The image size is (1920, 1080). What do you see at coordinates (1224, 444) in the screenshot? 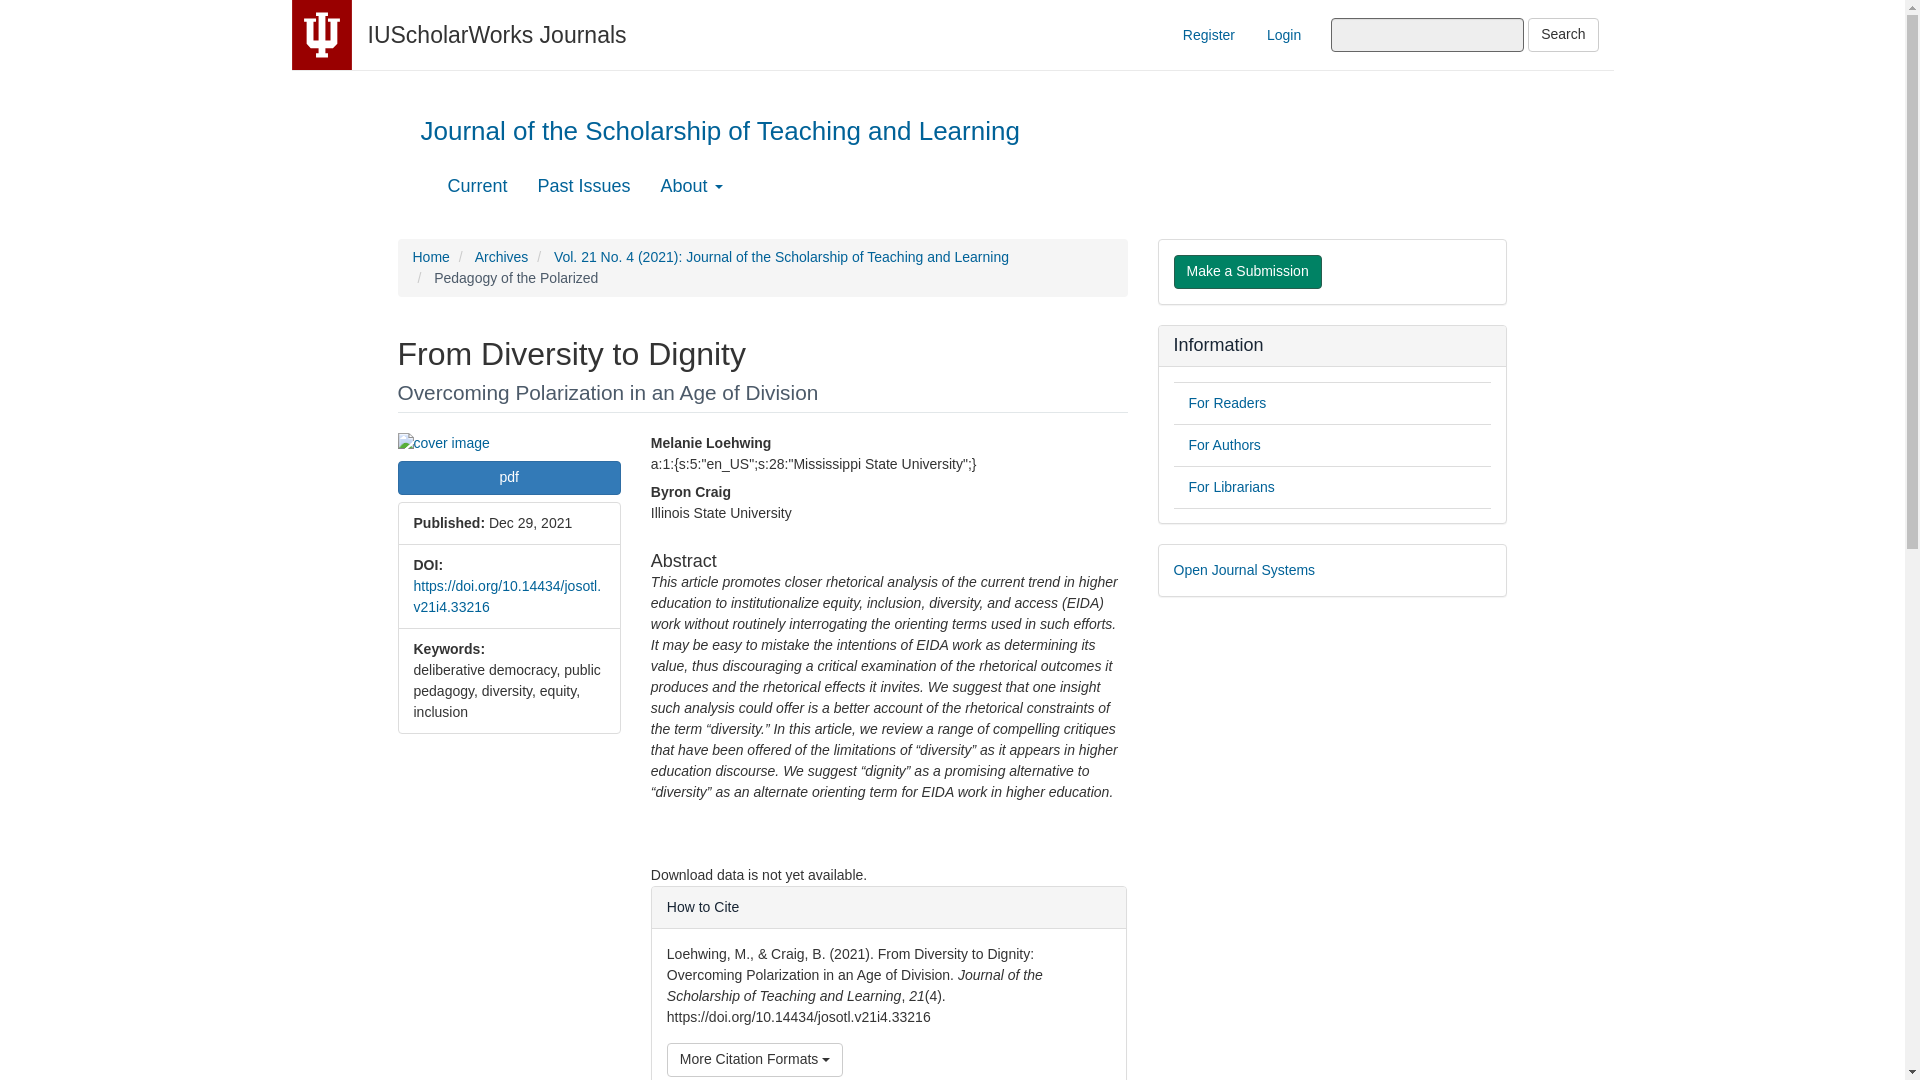
I see `For Authors` at bounding box center [1224, 444].